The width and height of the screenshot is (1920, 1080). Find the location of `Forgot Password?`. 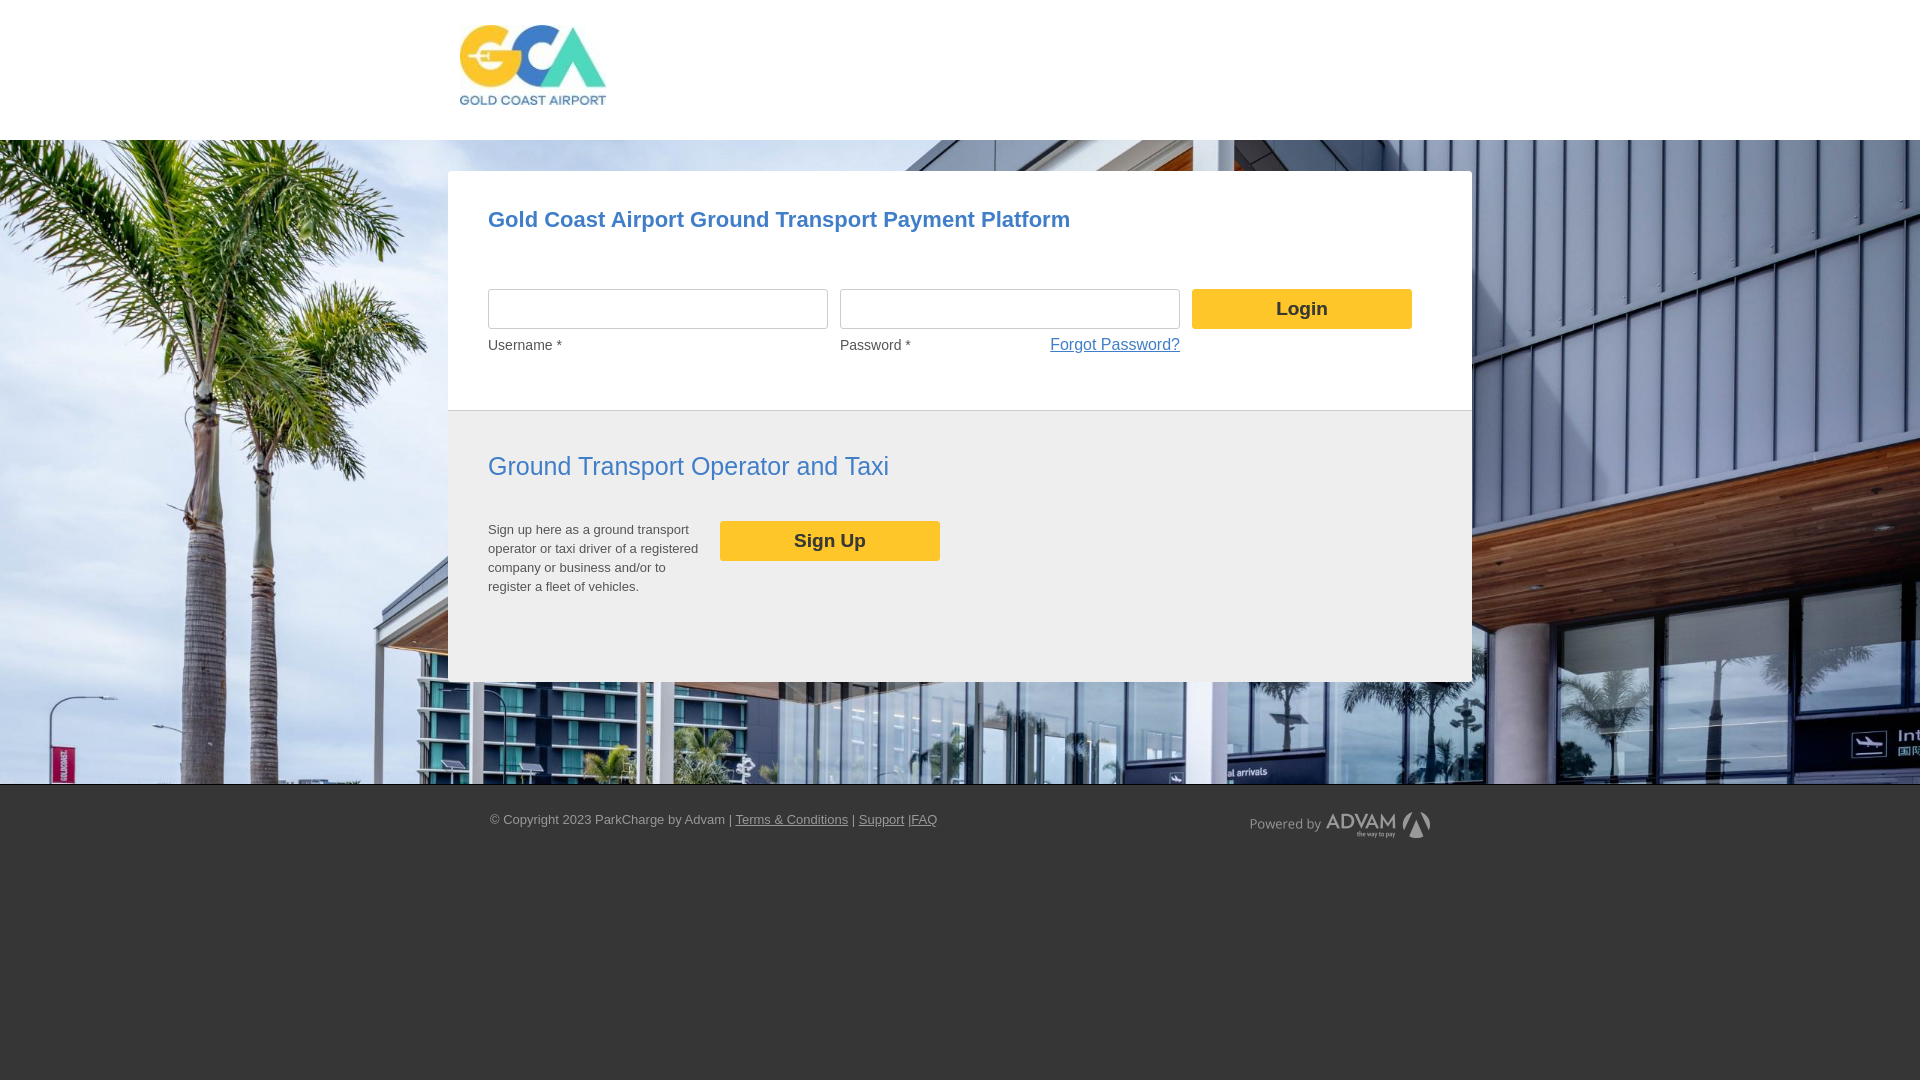

Forgot Password? is located at coordinates (1115, 344).